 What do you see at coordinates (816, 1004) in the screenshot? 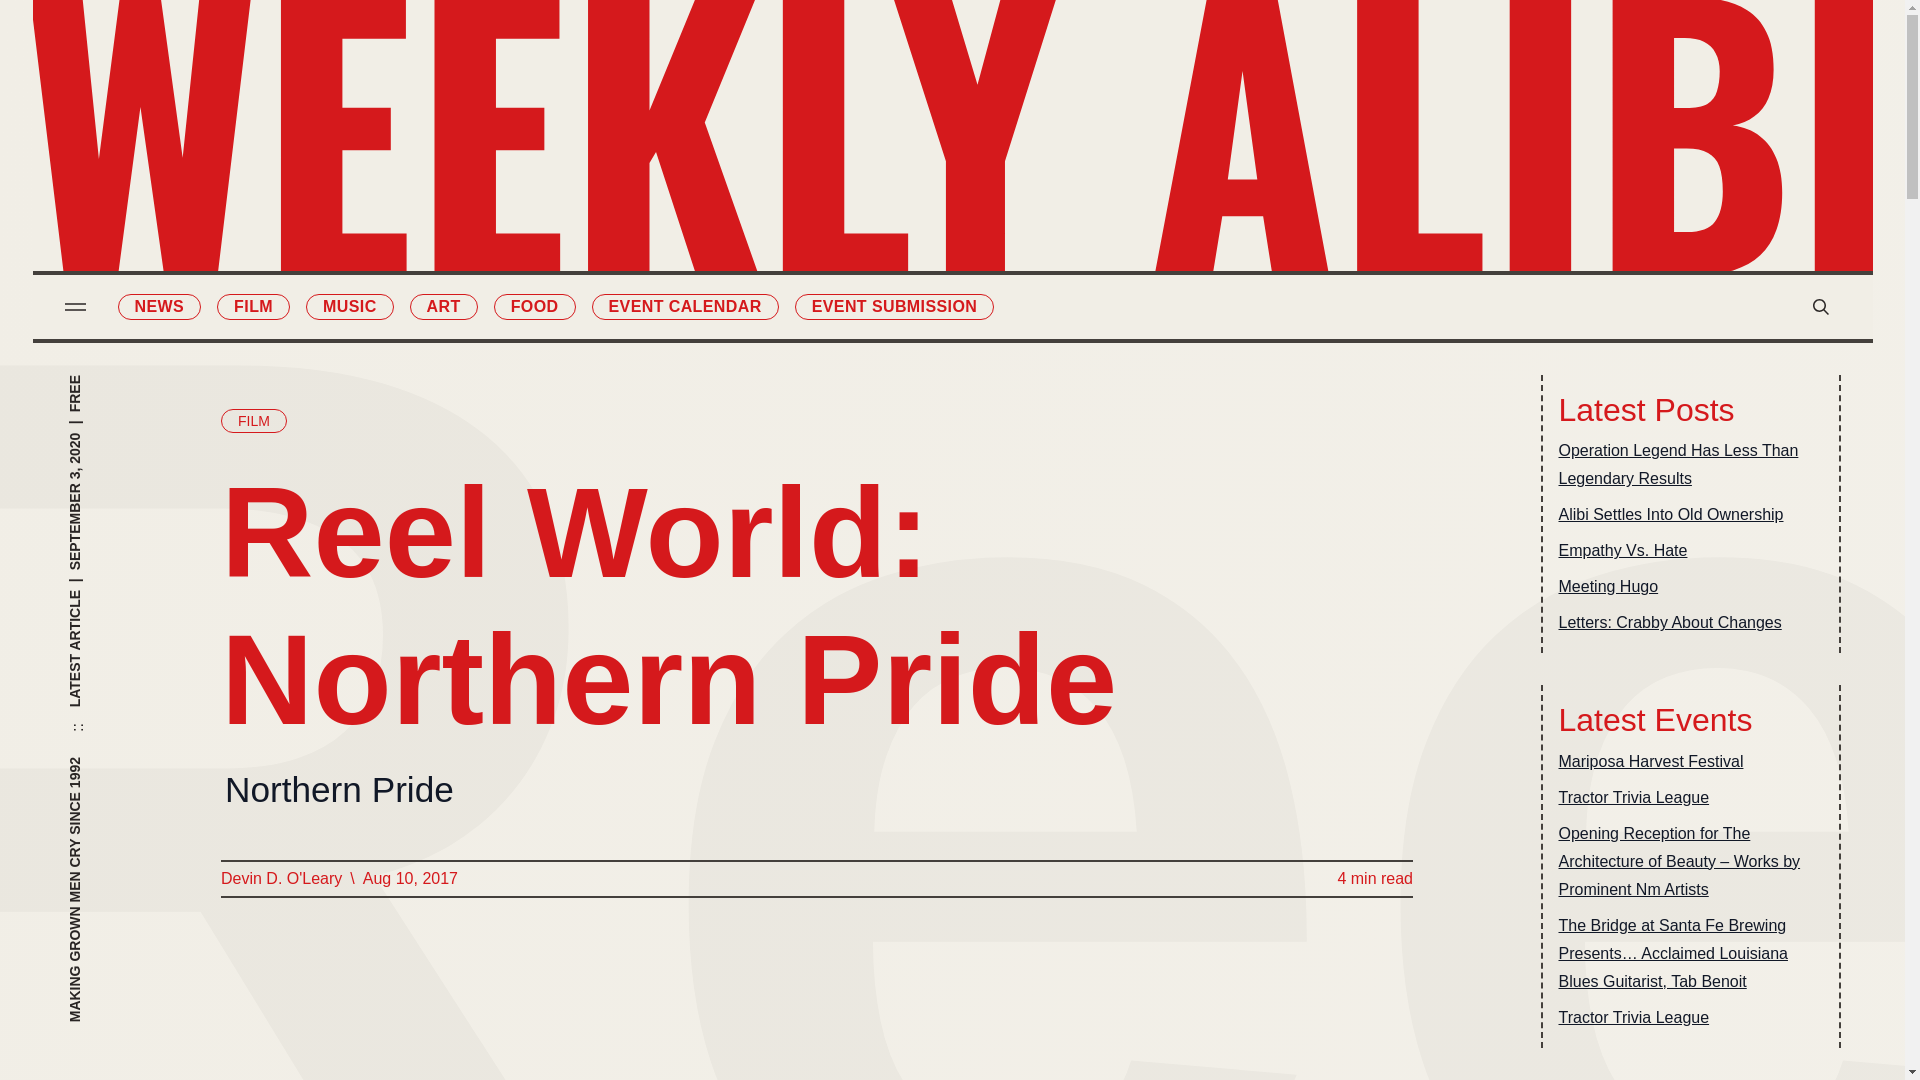
I see `Advertisement` at bounding box center [816, 1004].